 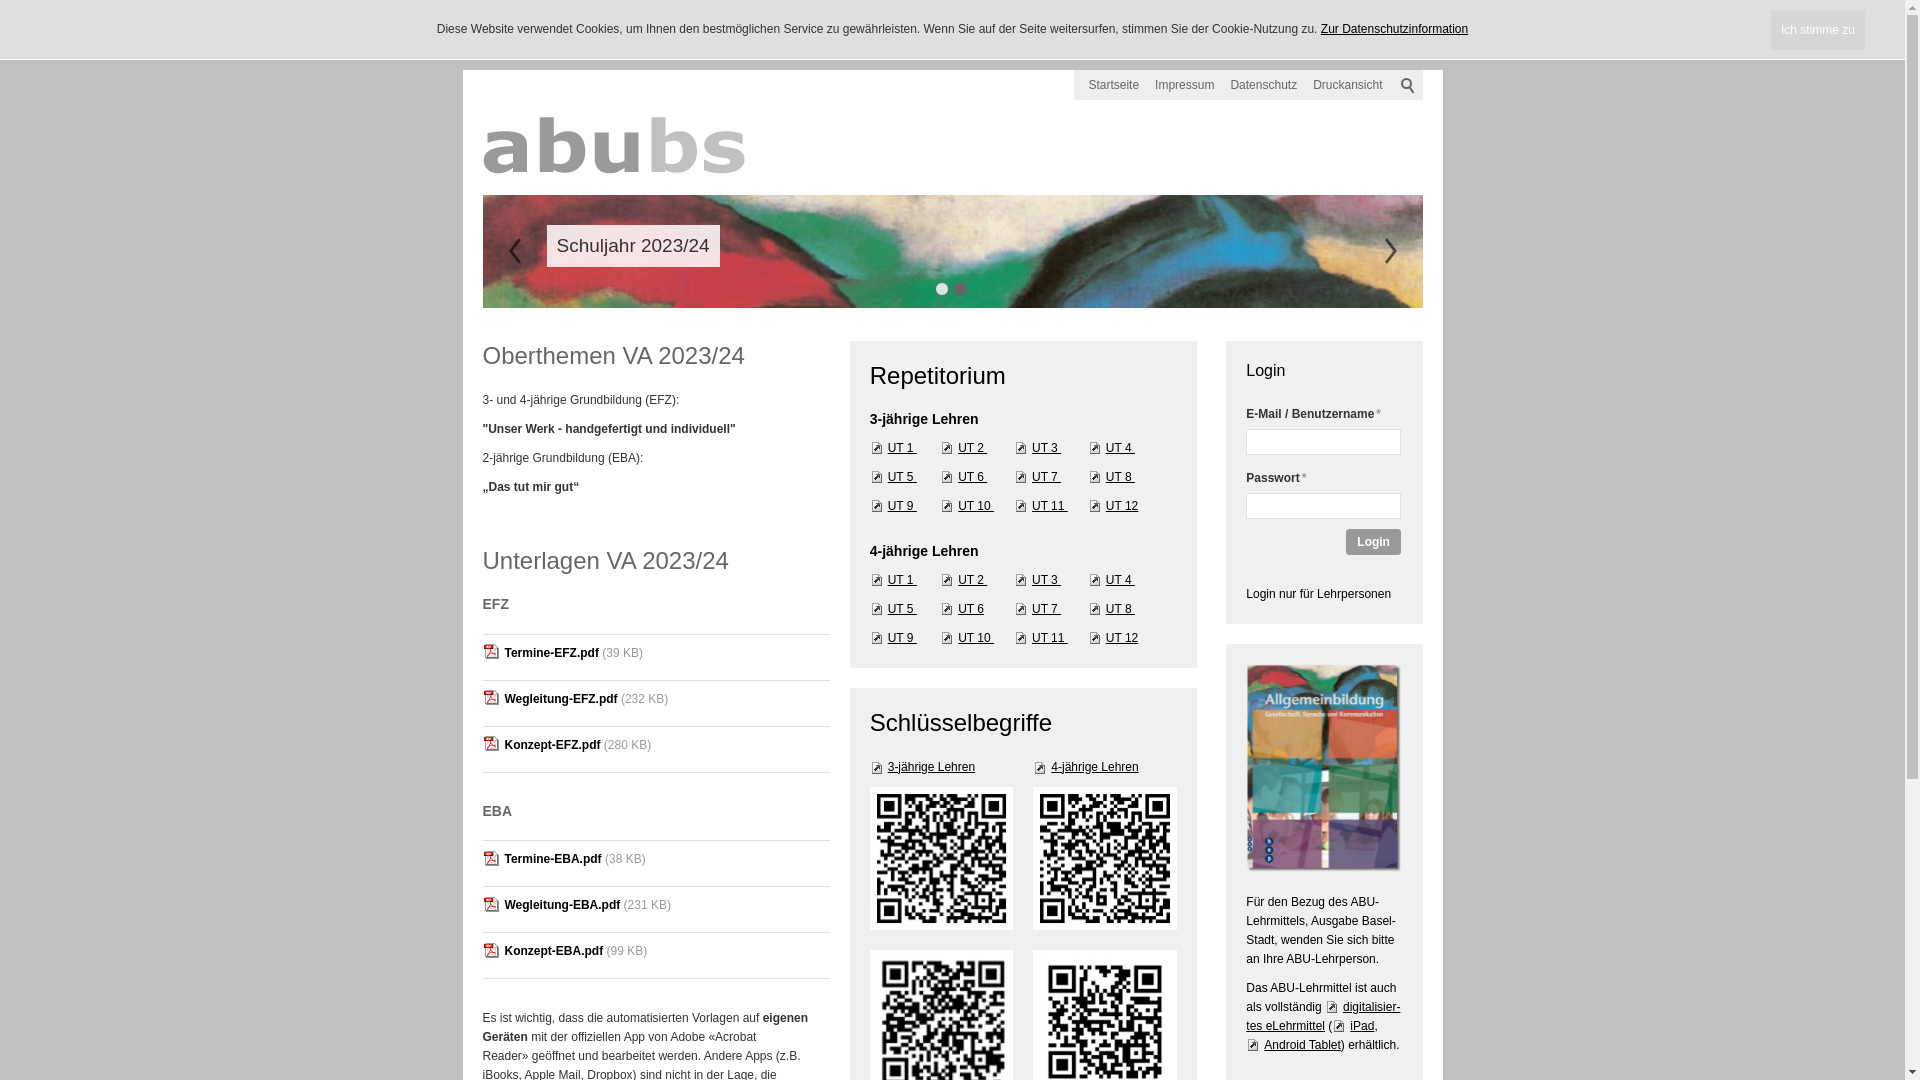 What do you see at coordinates (964, 579) in the screenshot?
I see `UT 2` at bounding box center [964, 579].